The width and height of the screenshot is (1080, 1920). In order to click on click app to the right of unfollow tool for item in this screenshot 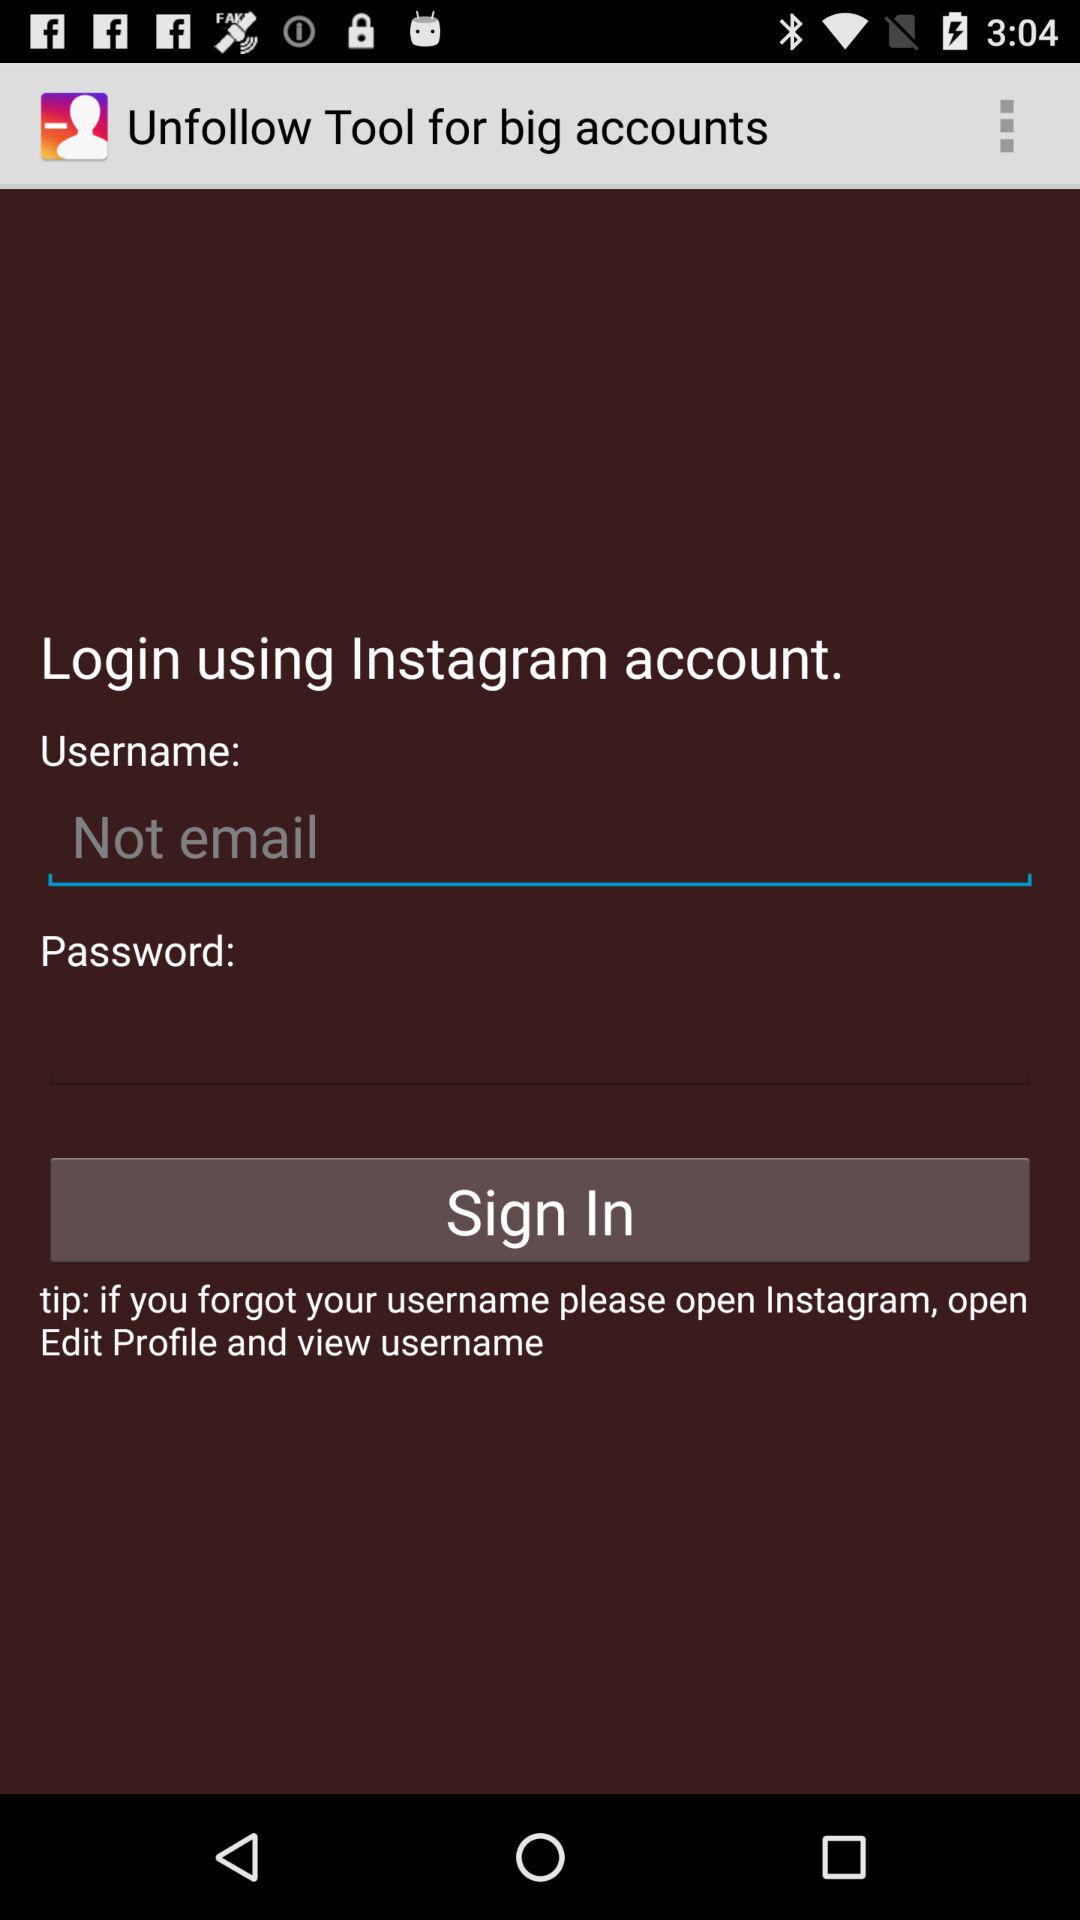, I will do `click(1006, 126)`.